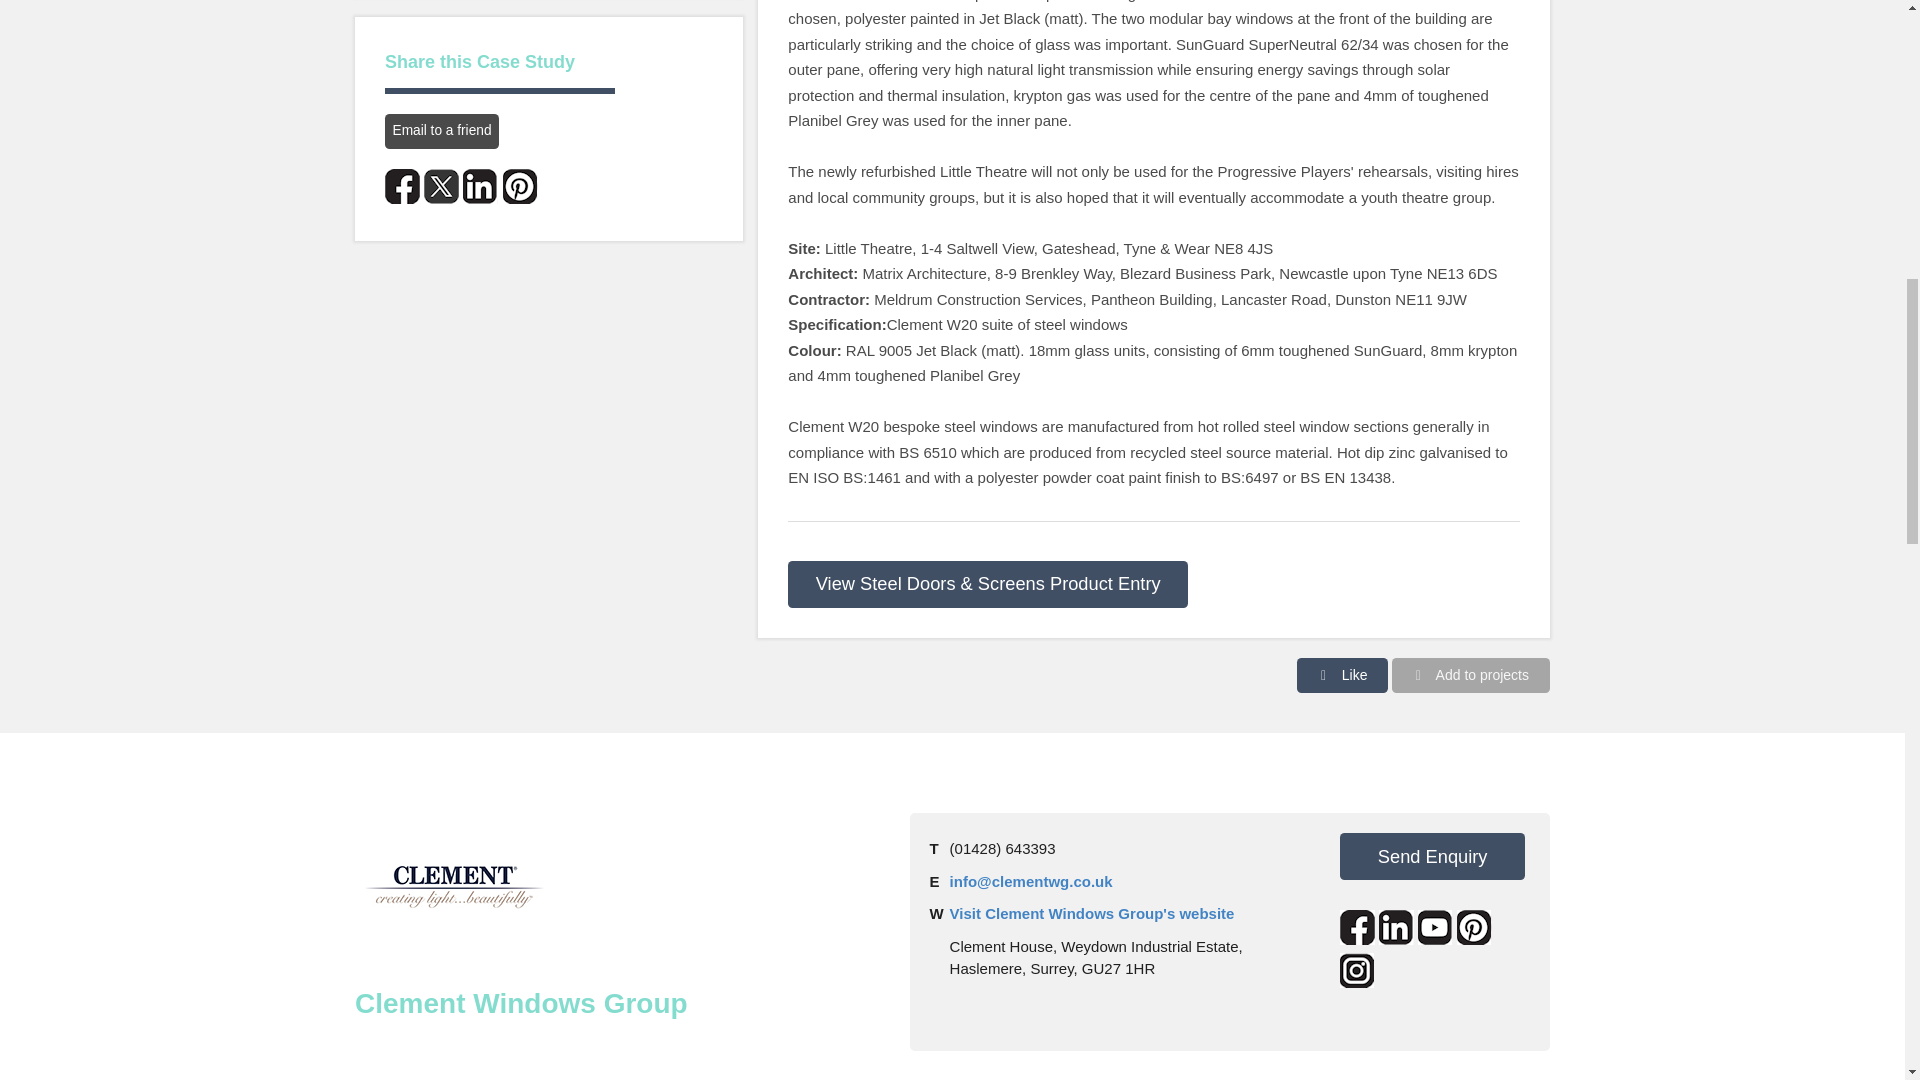 The width and height of the screenshot is (1920, 1080). Describe the element at coordinates (1357, 970) in the screenshot. I see `Follow Clement Windows Group on Instagram` at that location.